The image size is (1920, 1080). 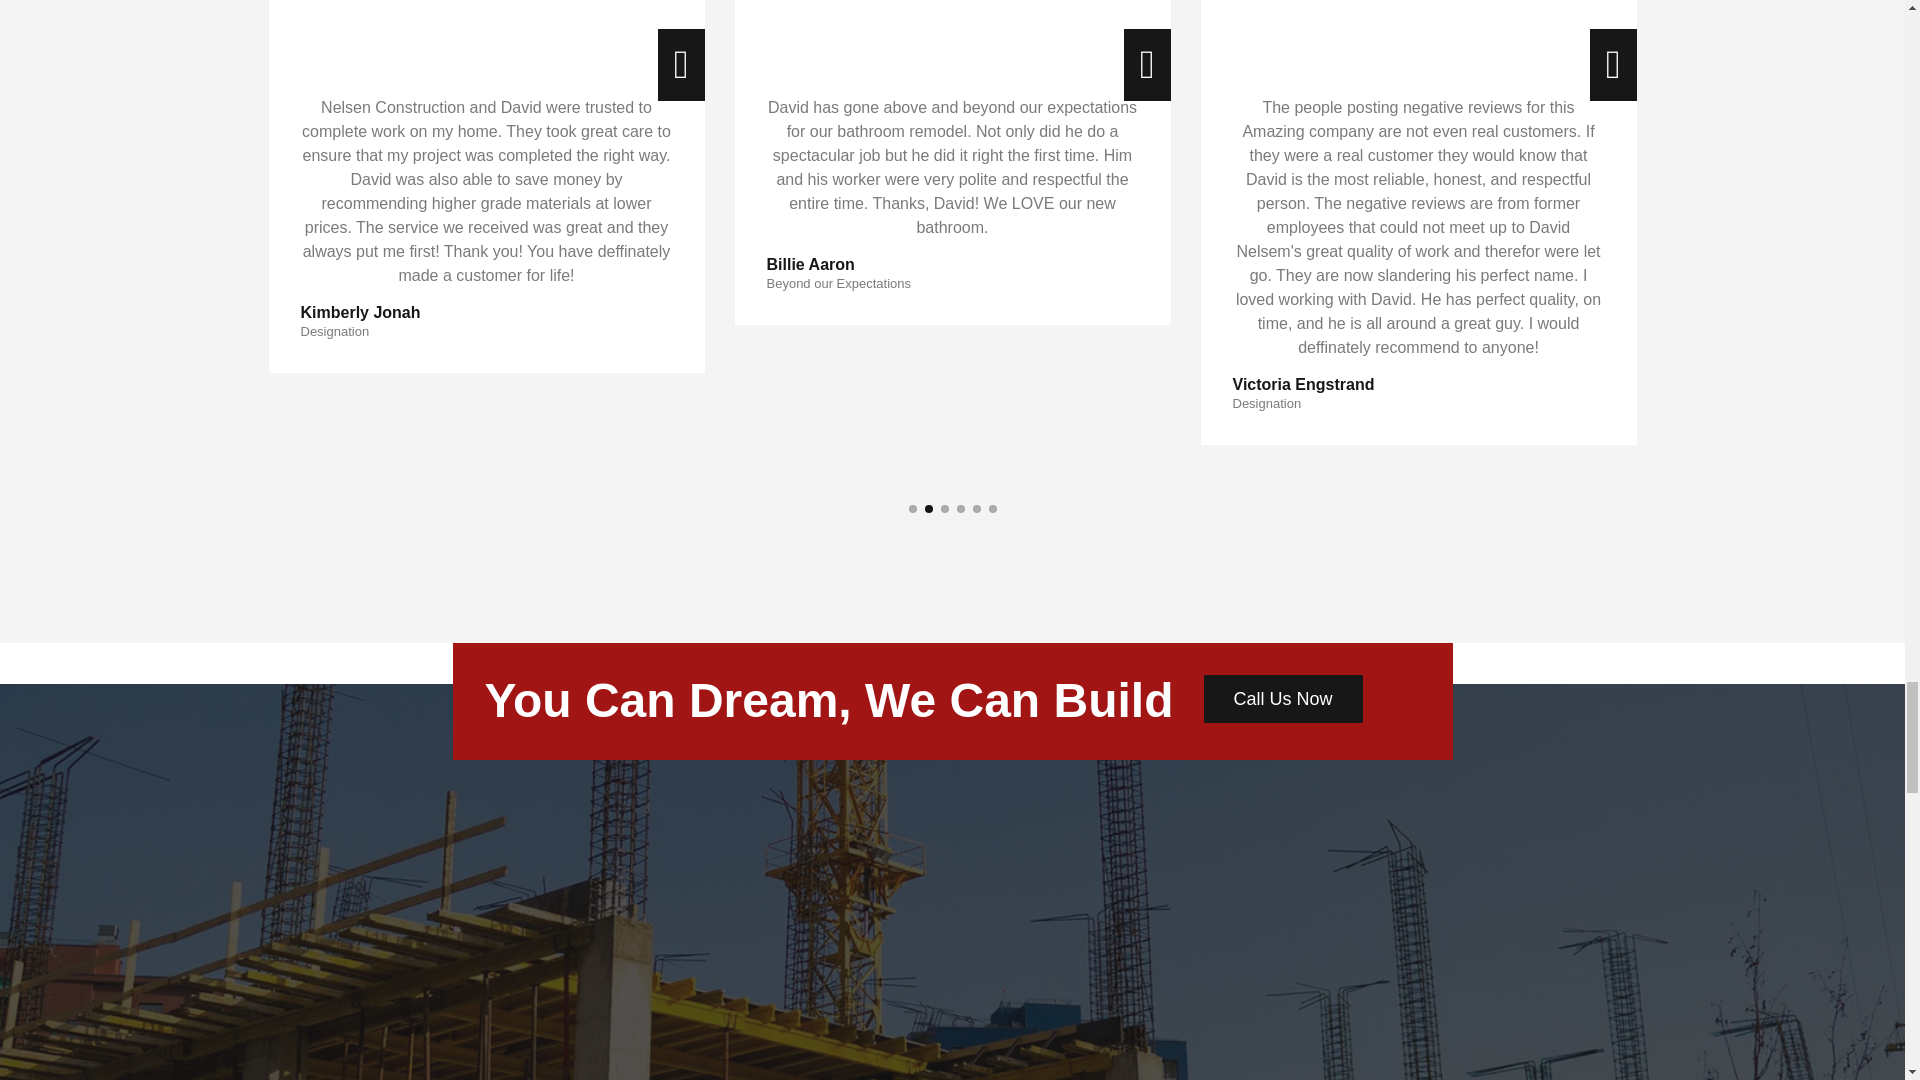 What do you see at coordinates (486, 32) in the screenshot?
I see `business-woman-portrait-indoors-2021-10-13-20-02-58-utc.jpg` at bounding box center [486, 32].